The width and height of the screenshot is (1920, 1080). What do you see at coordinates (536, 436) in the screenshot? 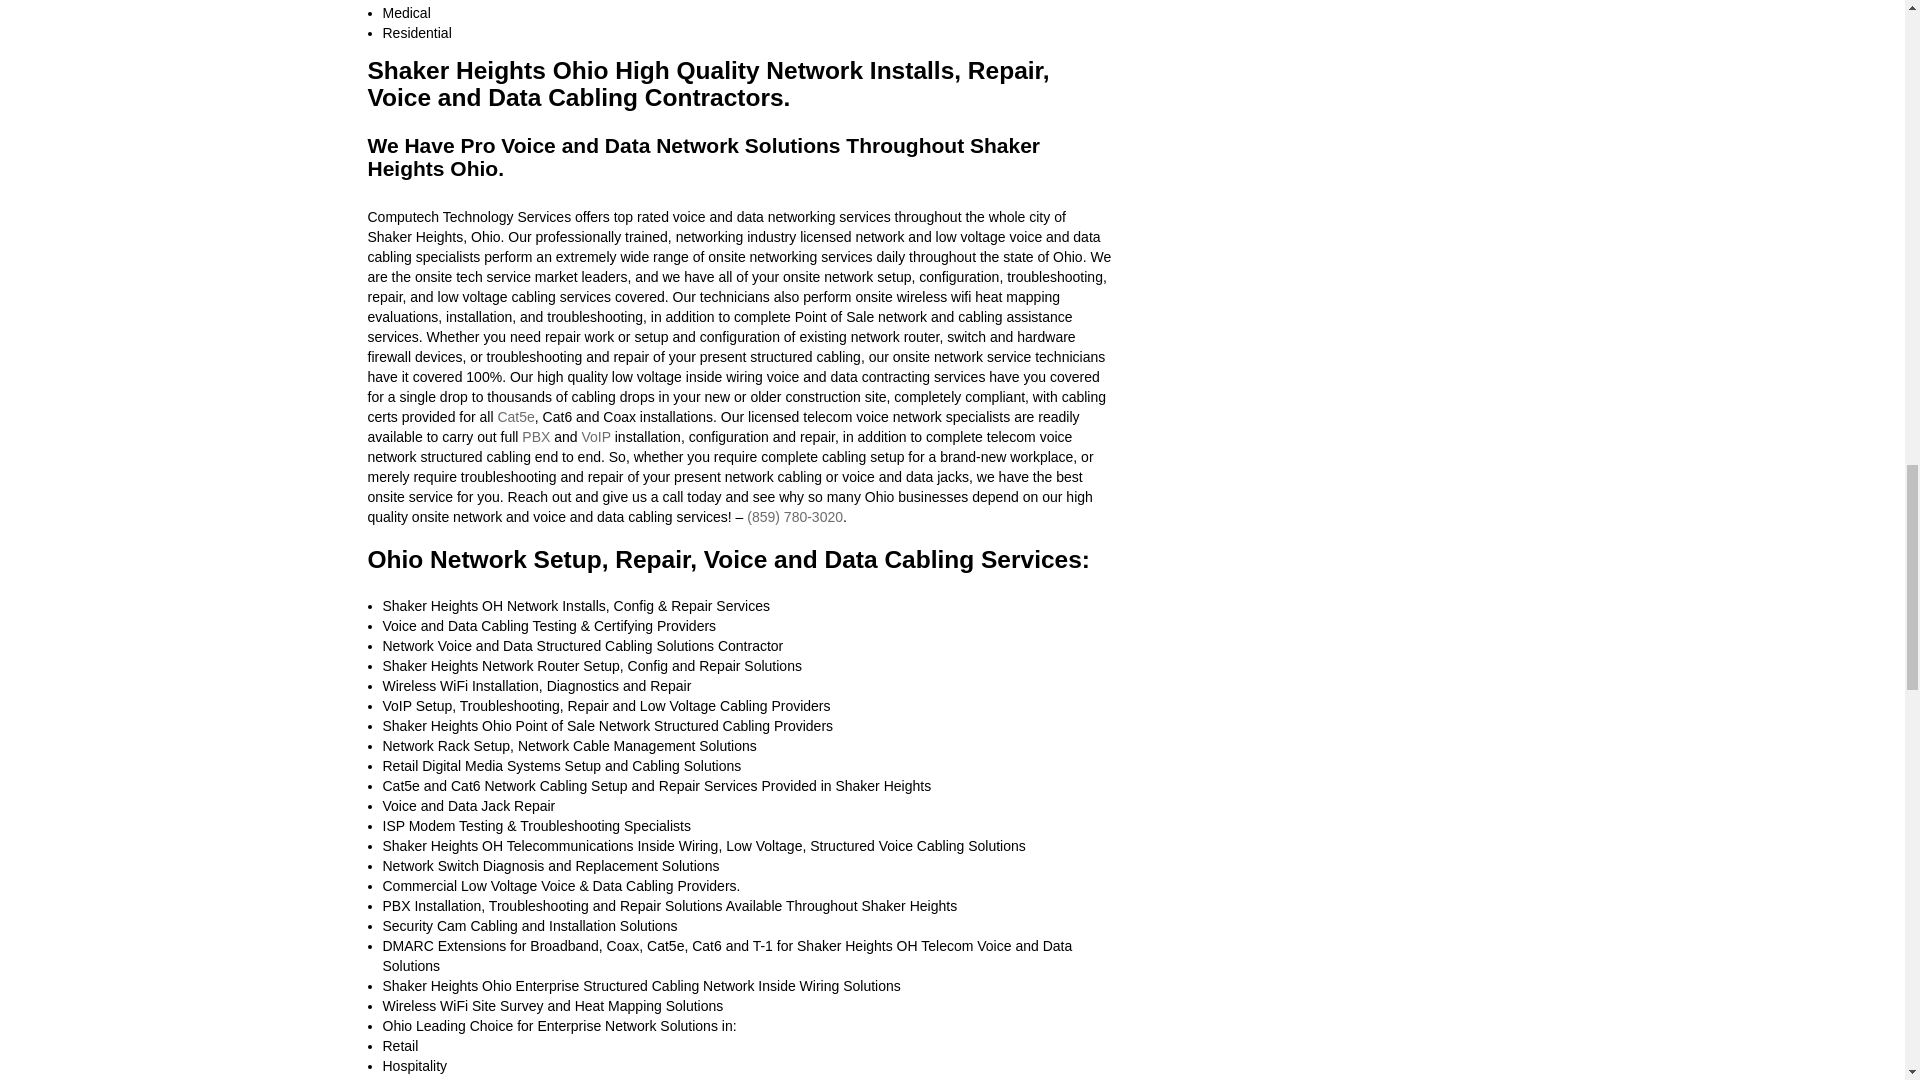
I see `PBX` at bounding box center [536, 436].